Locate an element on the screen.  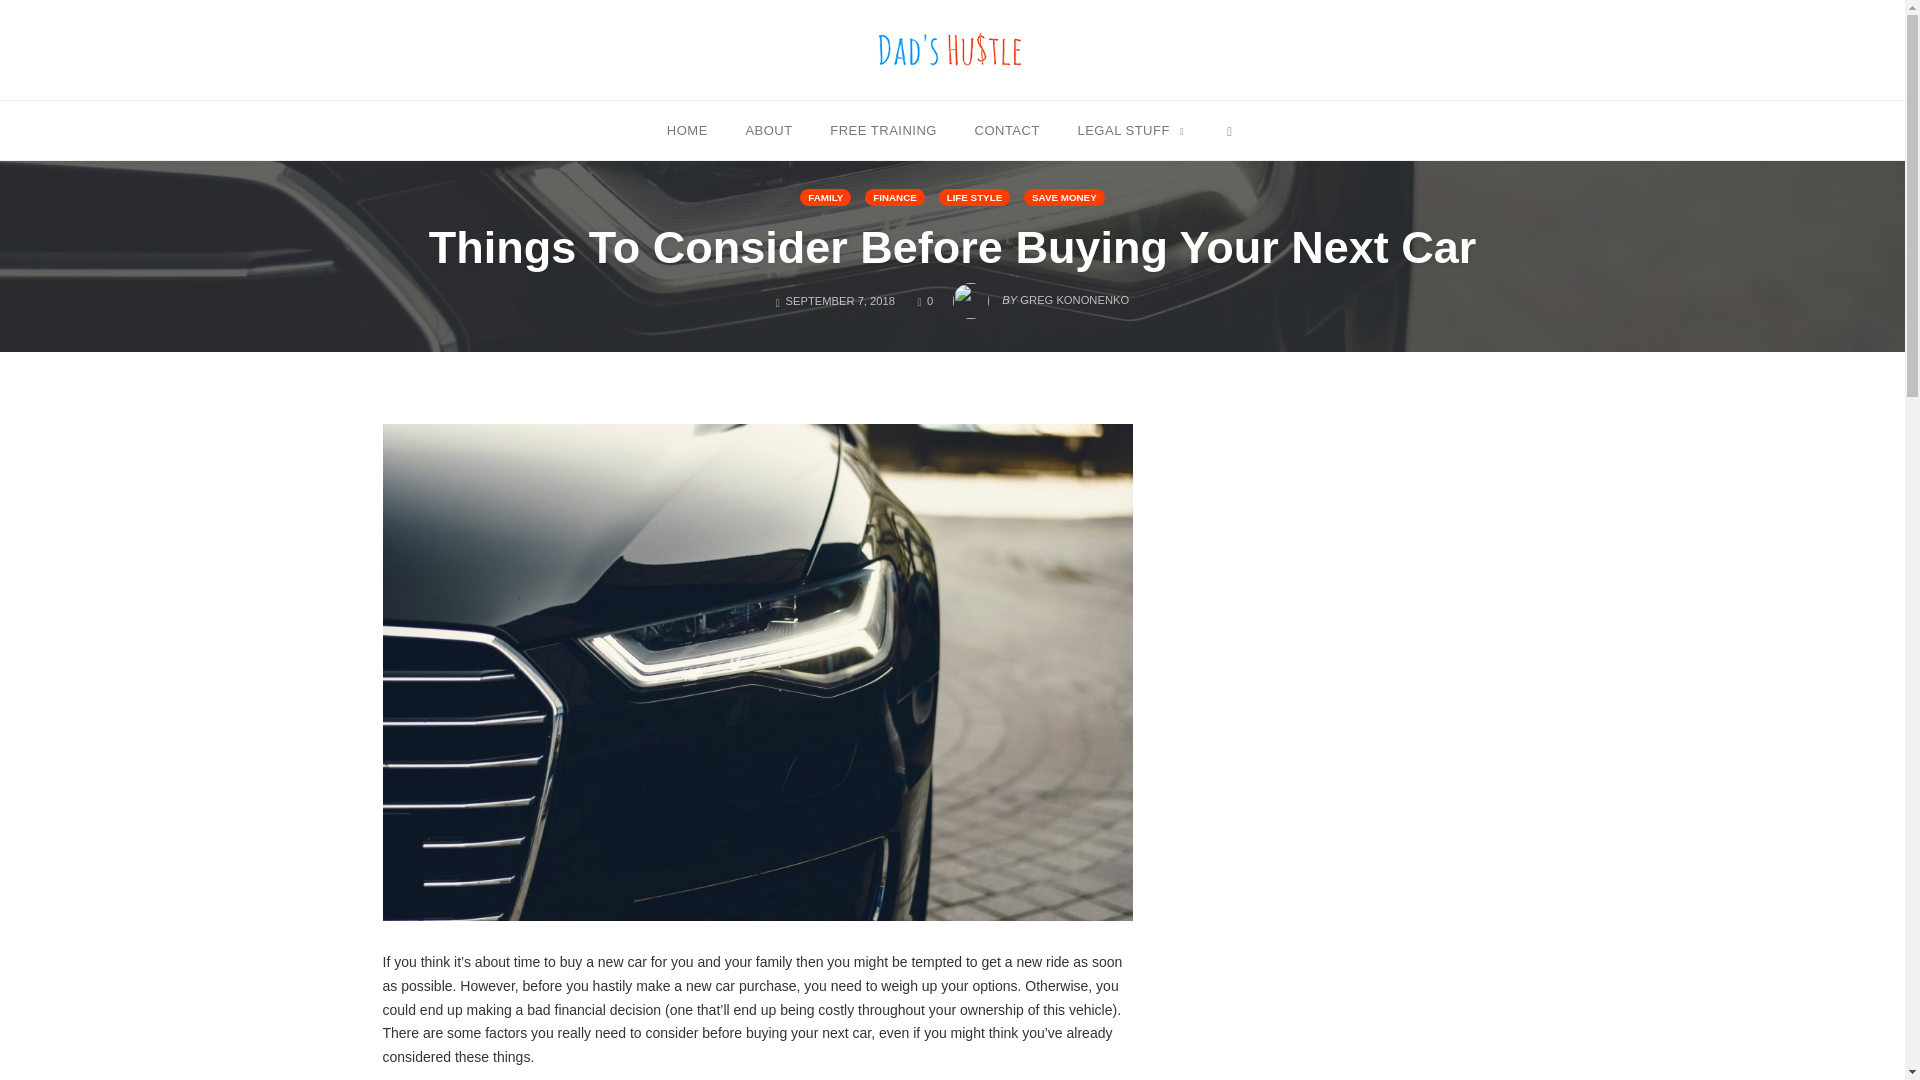
LIFE STYLE is located at coordinates (974, 198).